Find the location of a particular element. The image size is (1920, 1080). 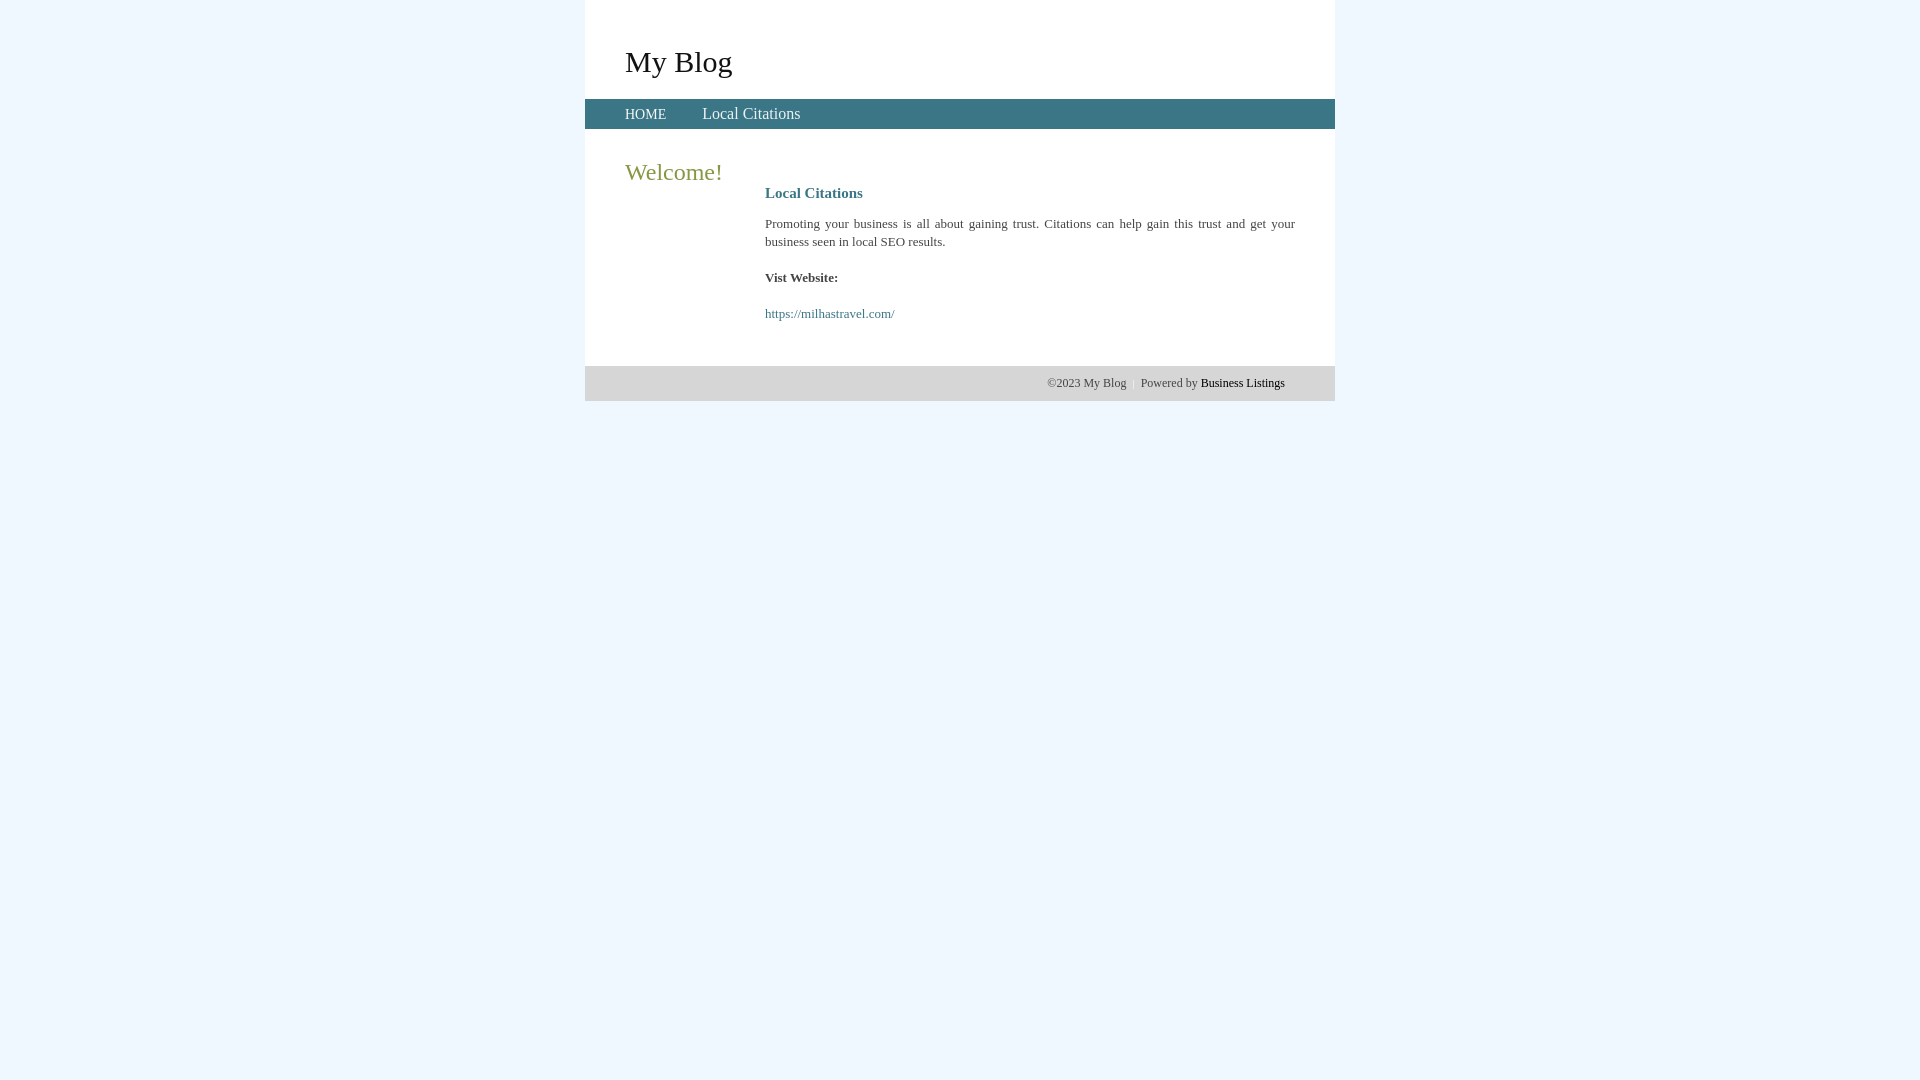

https://milhastravel.com/ is located at coordinates (830, 314).